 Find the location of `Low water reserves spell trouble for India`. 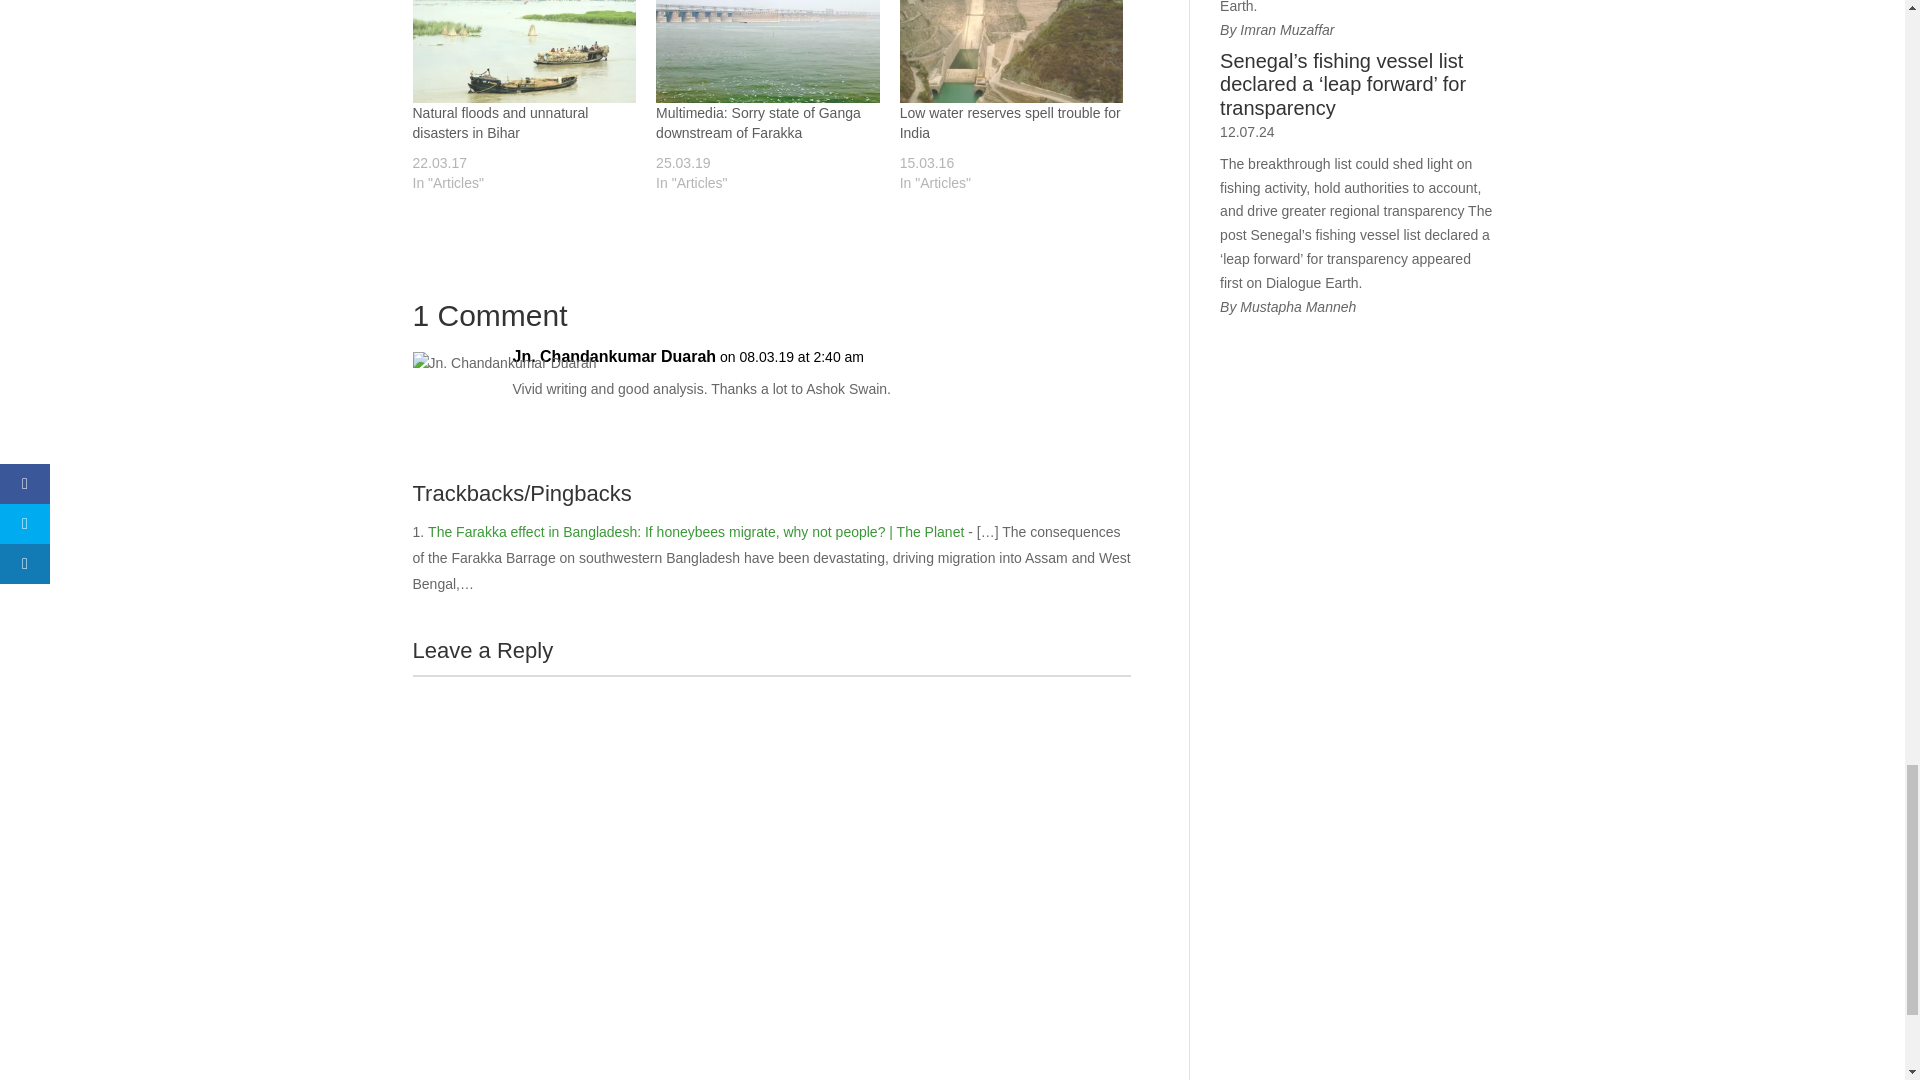

Low water reserves spell trouble for India is located at coordinates (1012, 51).